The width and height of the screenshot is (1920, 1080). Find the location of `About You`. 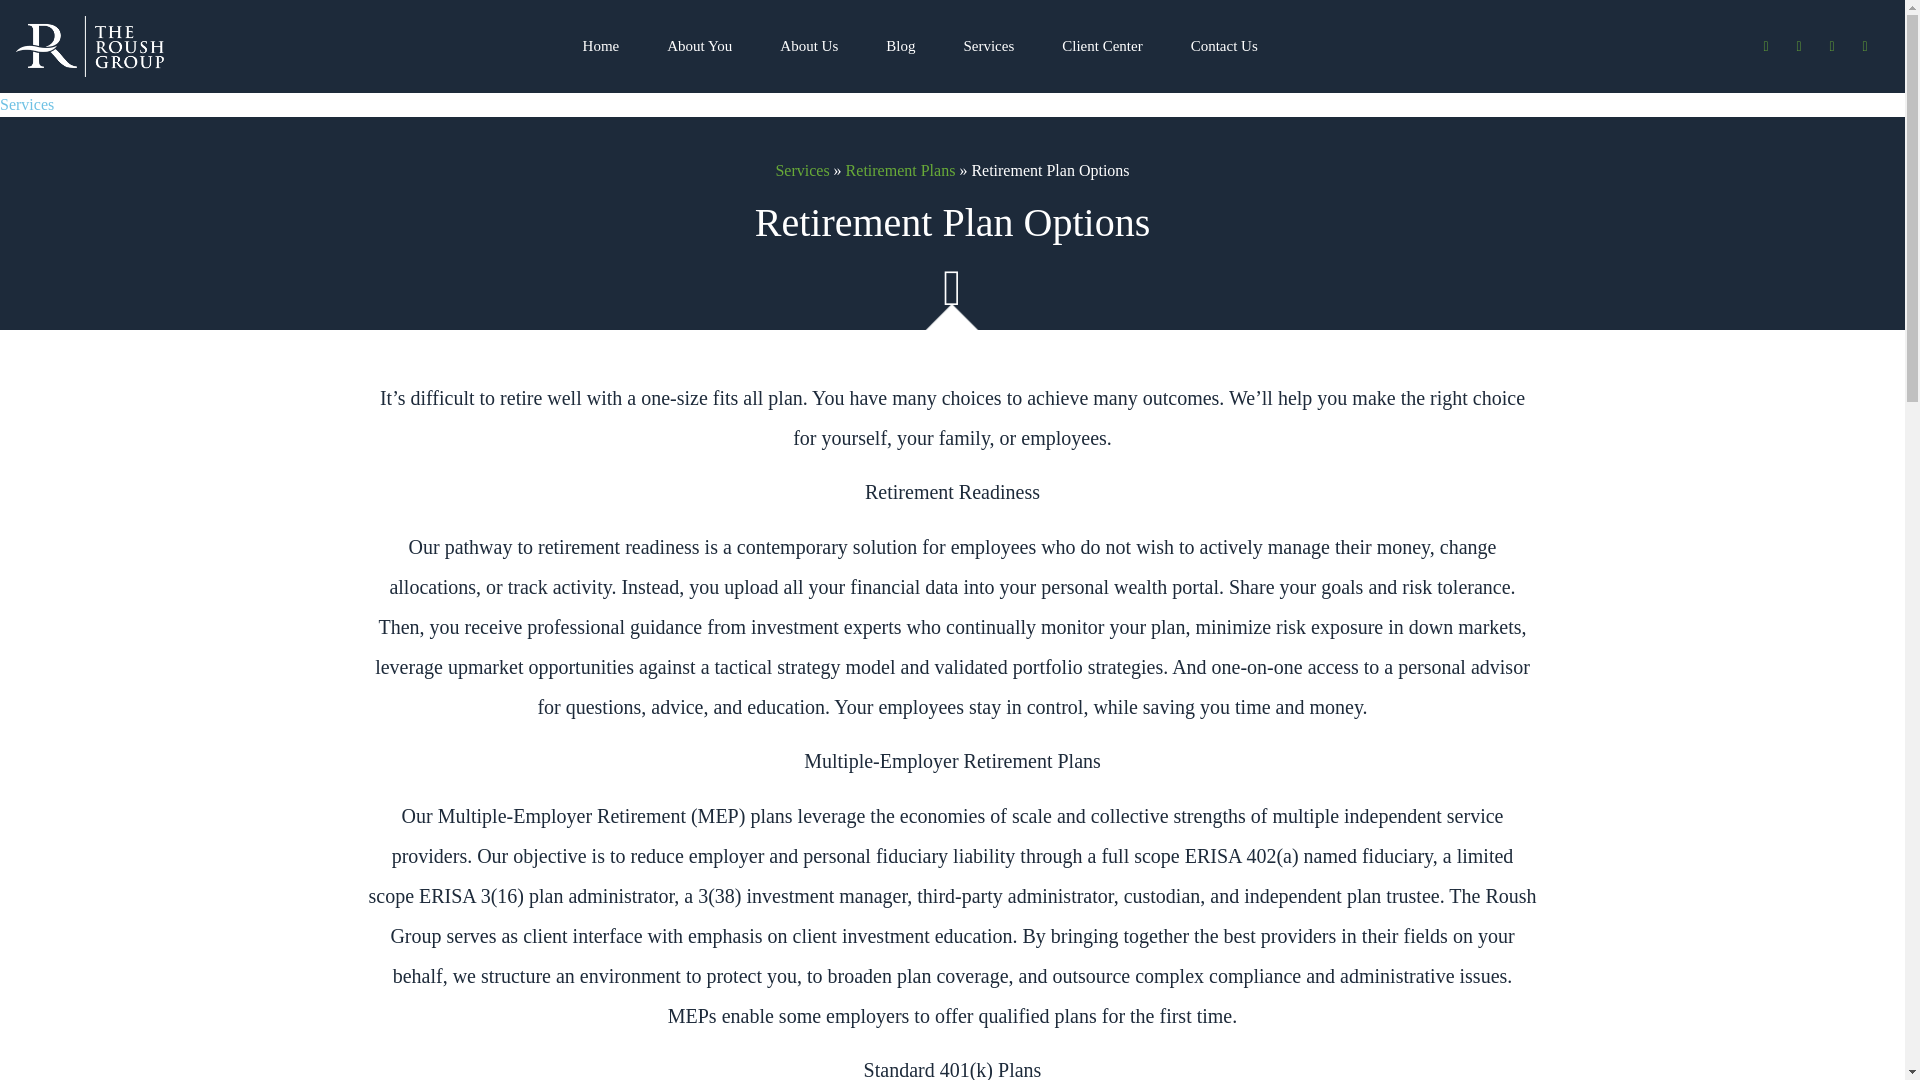

About You is located at coordinates (700, 46).